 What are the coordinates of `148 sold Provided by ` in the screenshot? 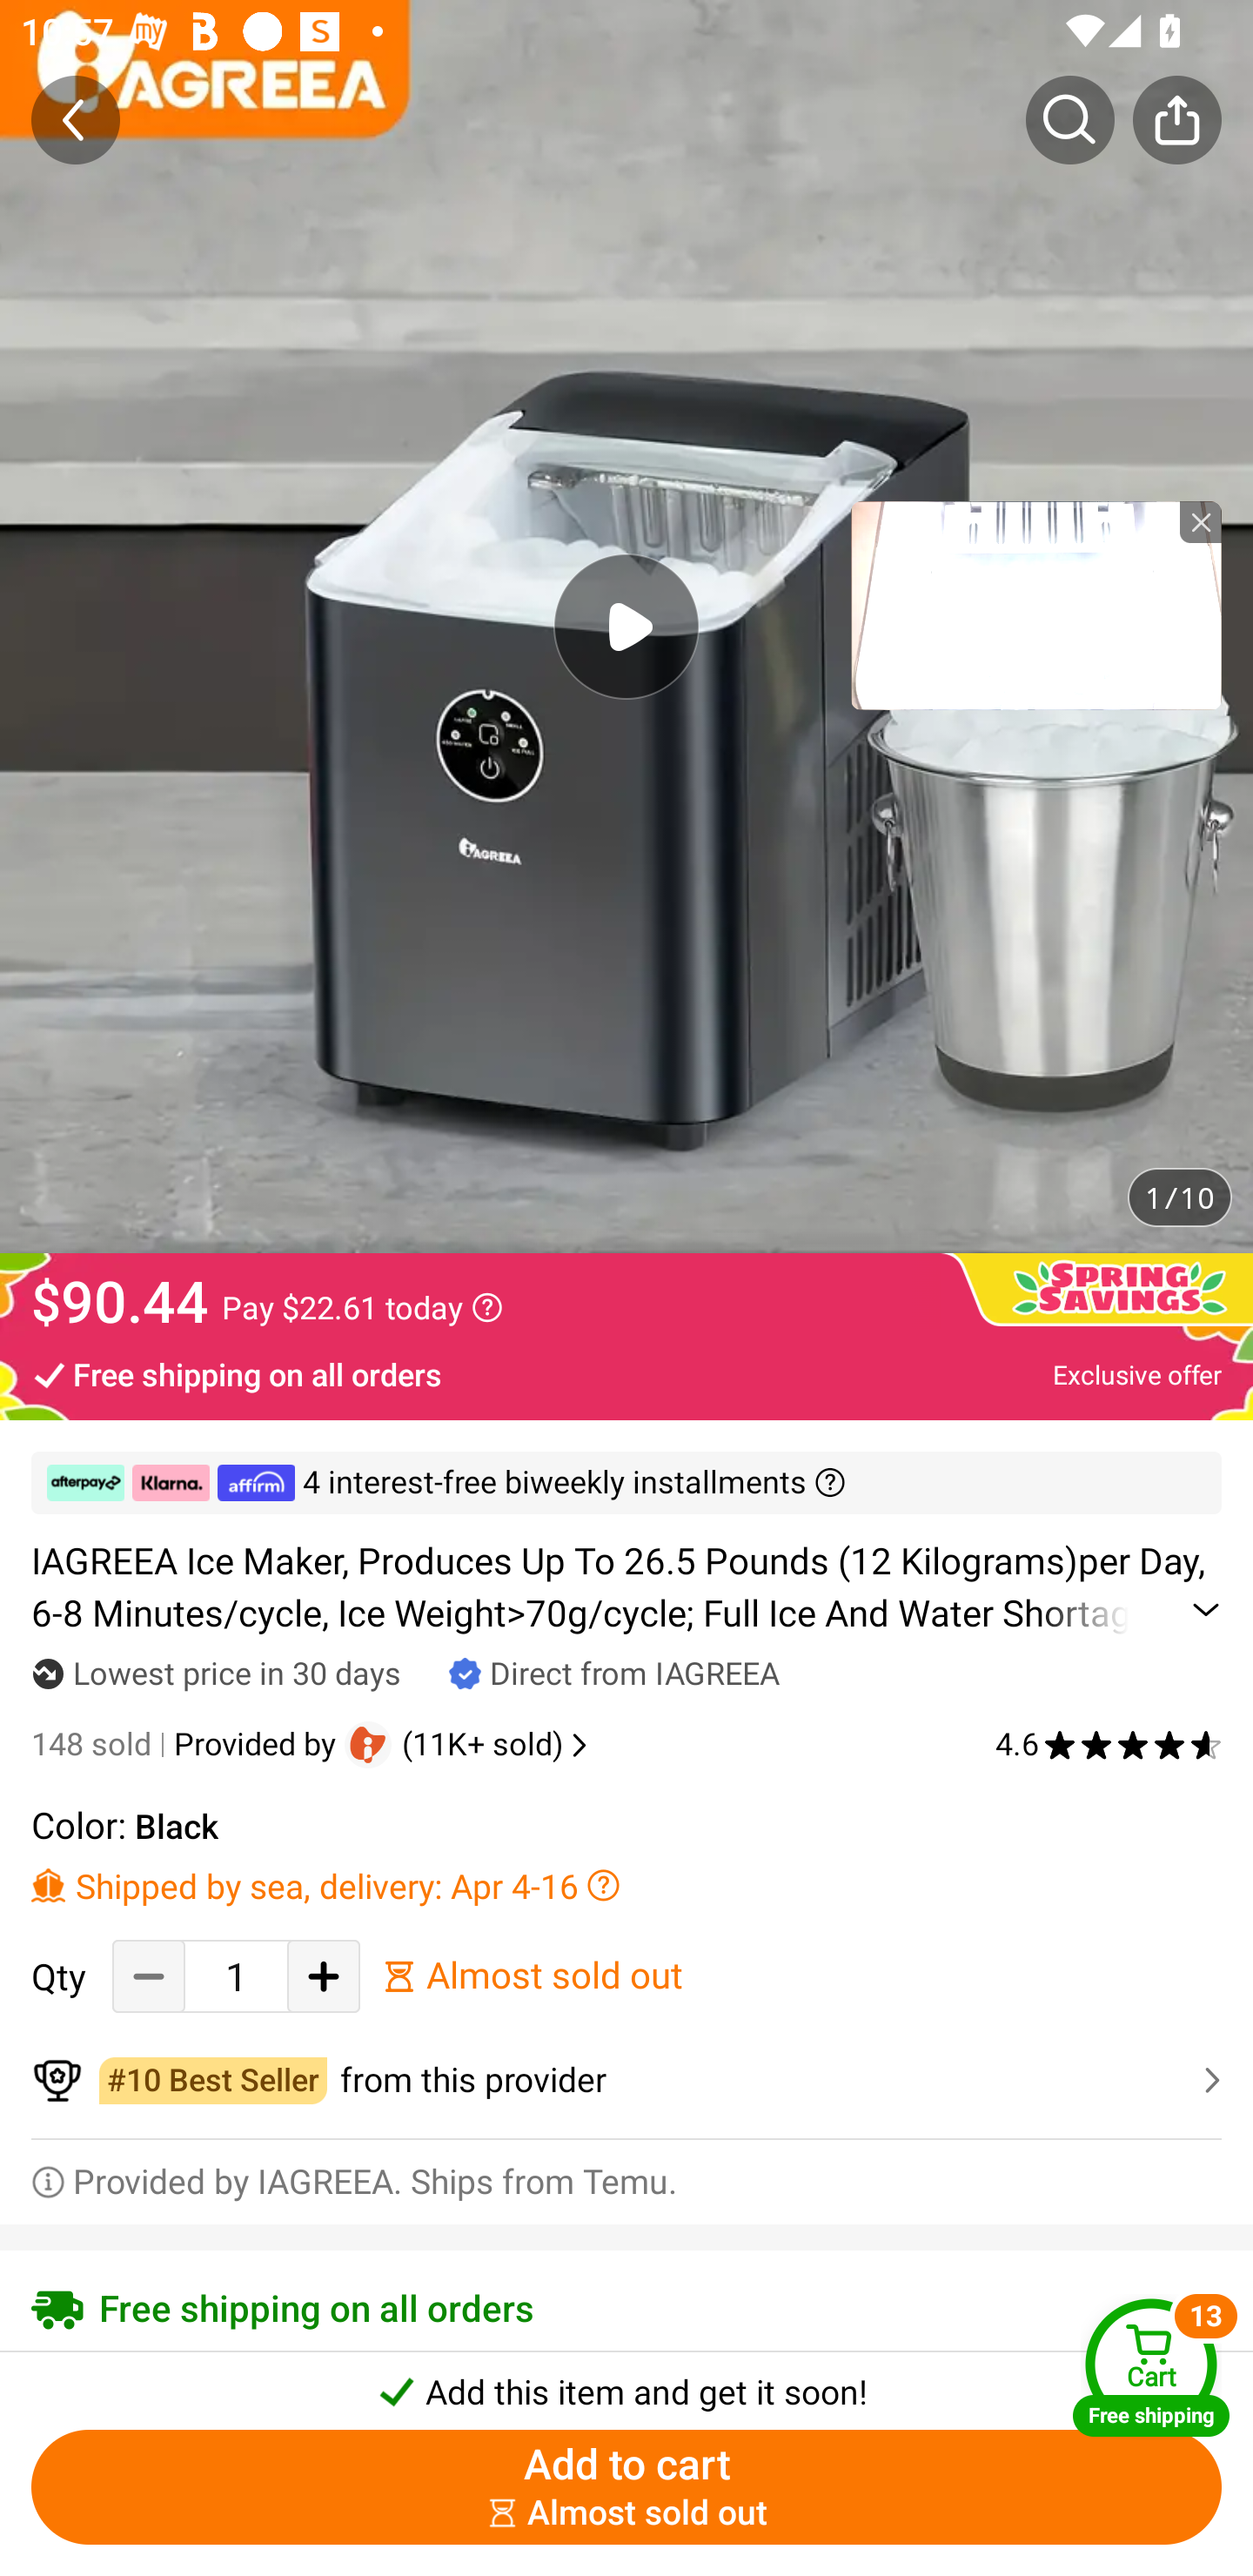 It's located at (188, 1744).